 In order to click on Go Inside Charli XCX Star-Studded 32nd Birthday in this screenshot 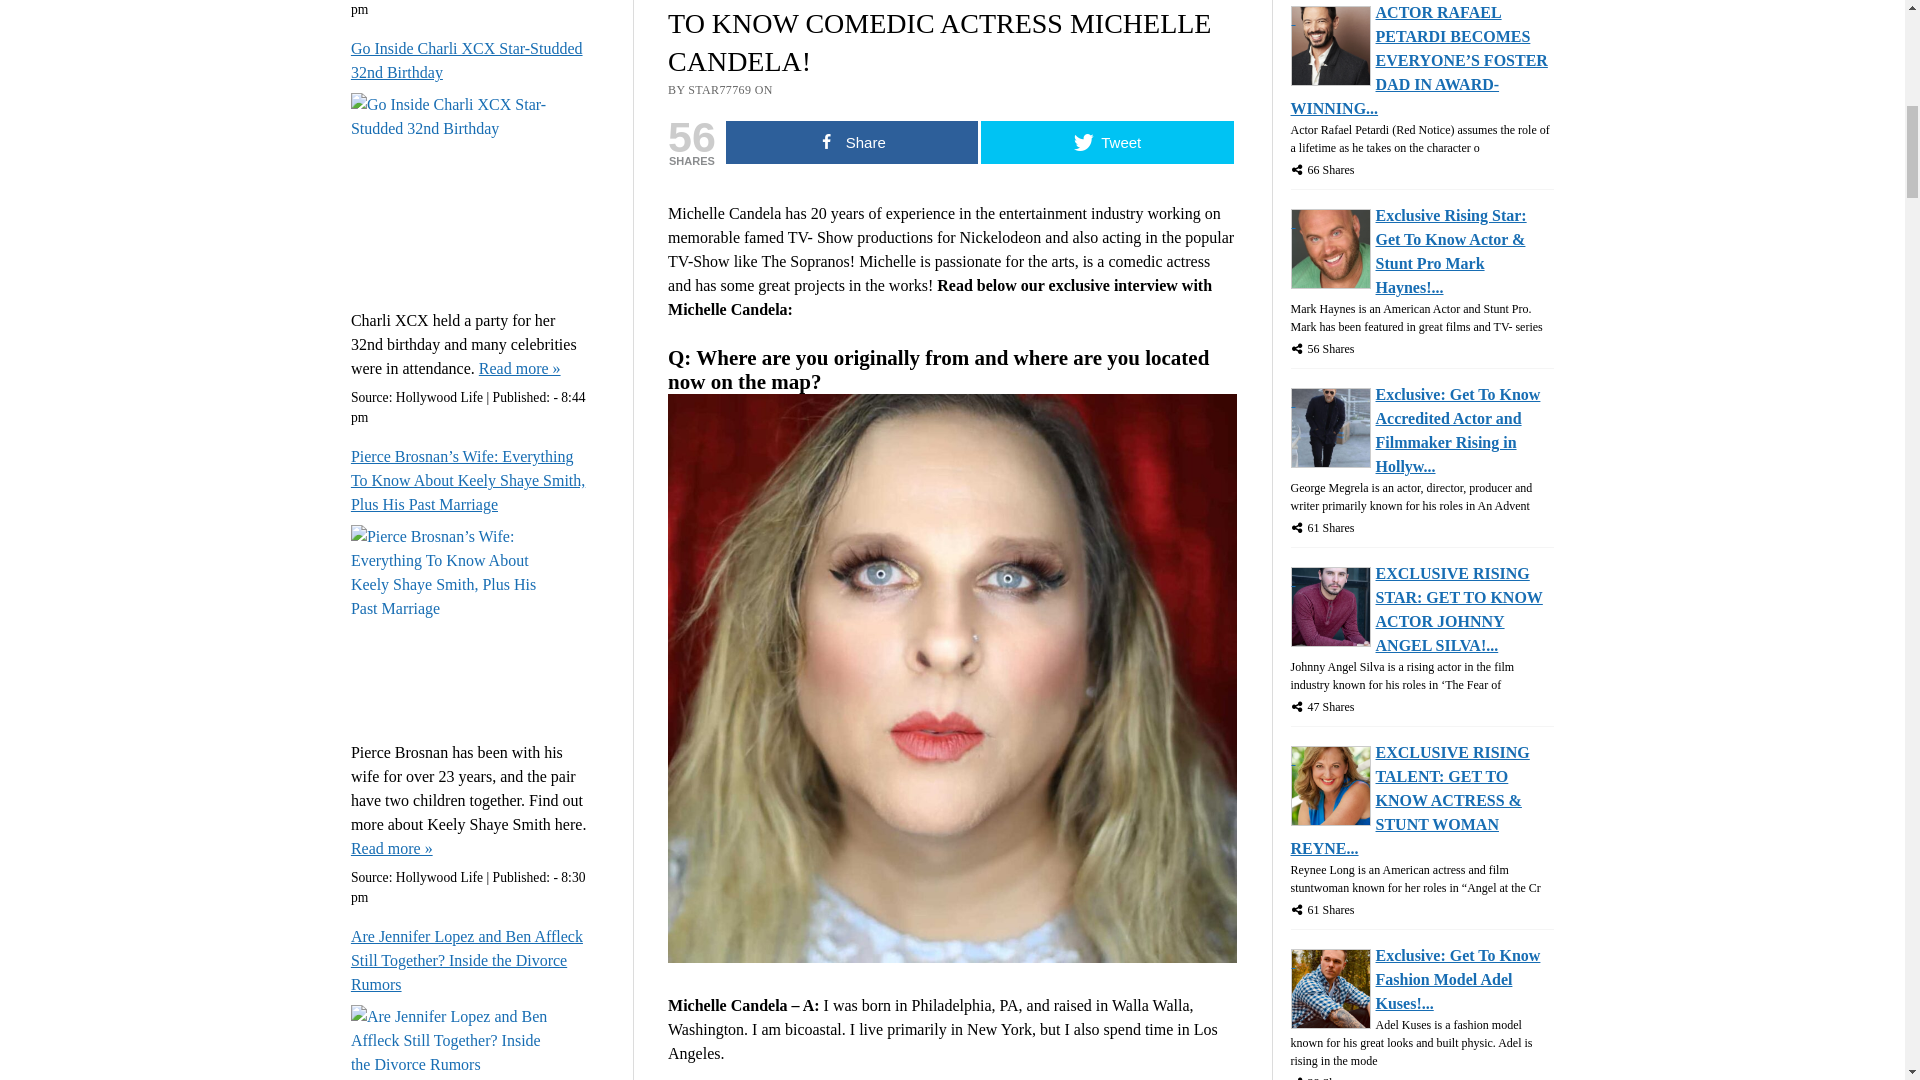, I will do `click(519, 369)`.